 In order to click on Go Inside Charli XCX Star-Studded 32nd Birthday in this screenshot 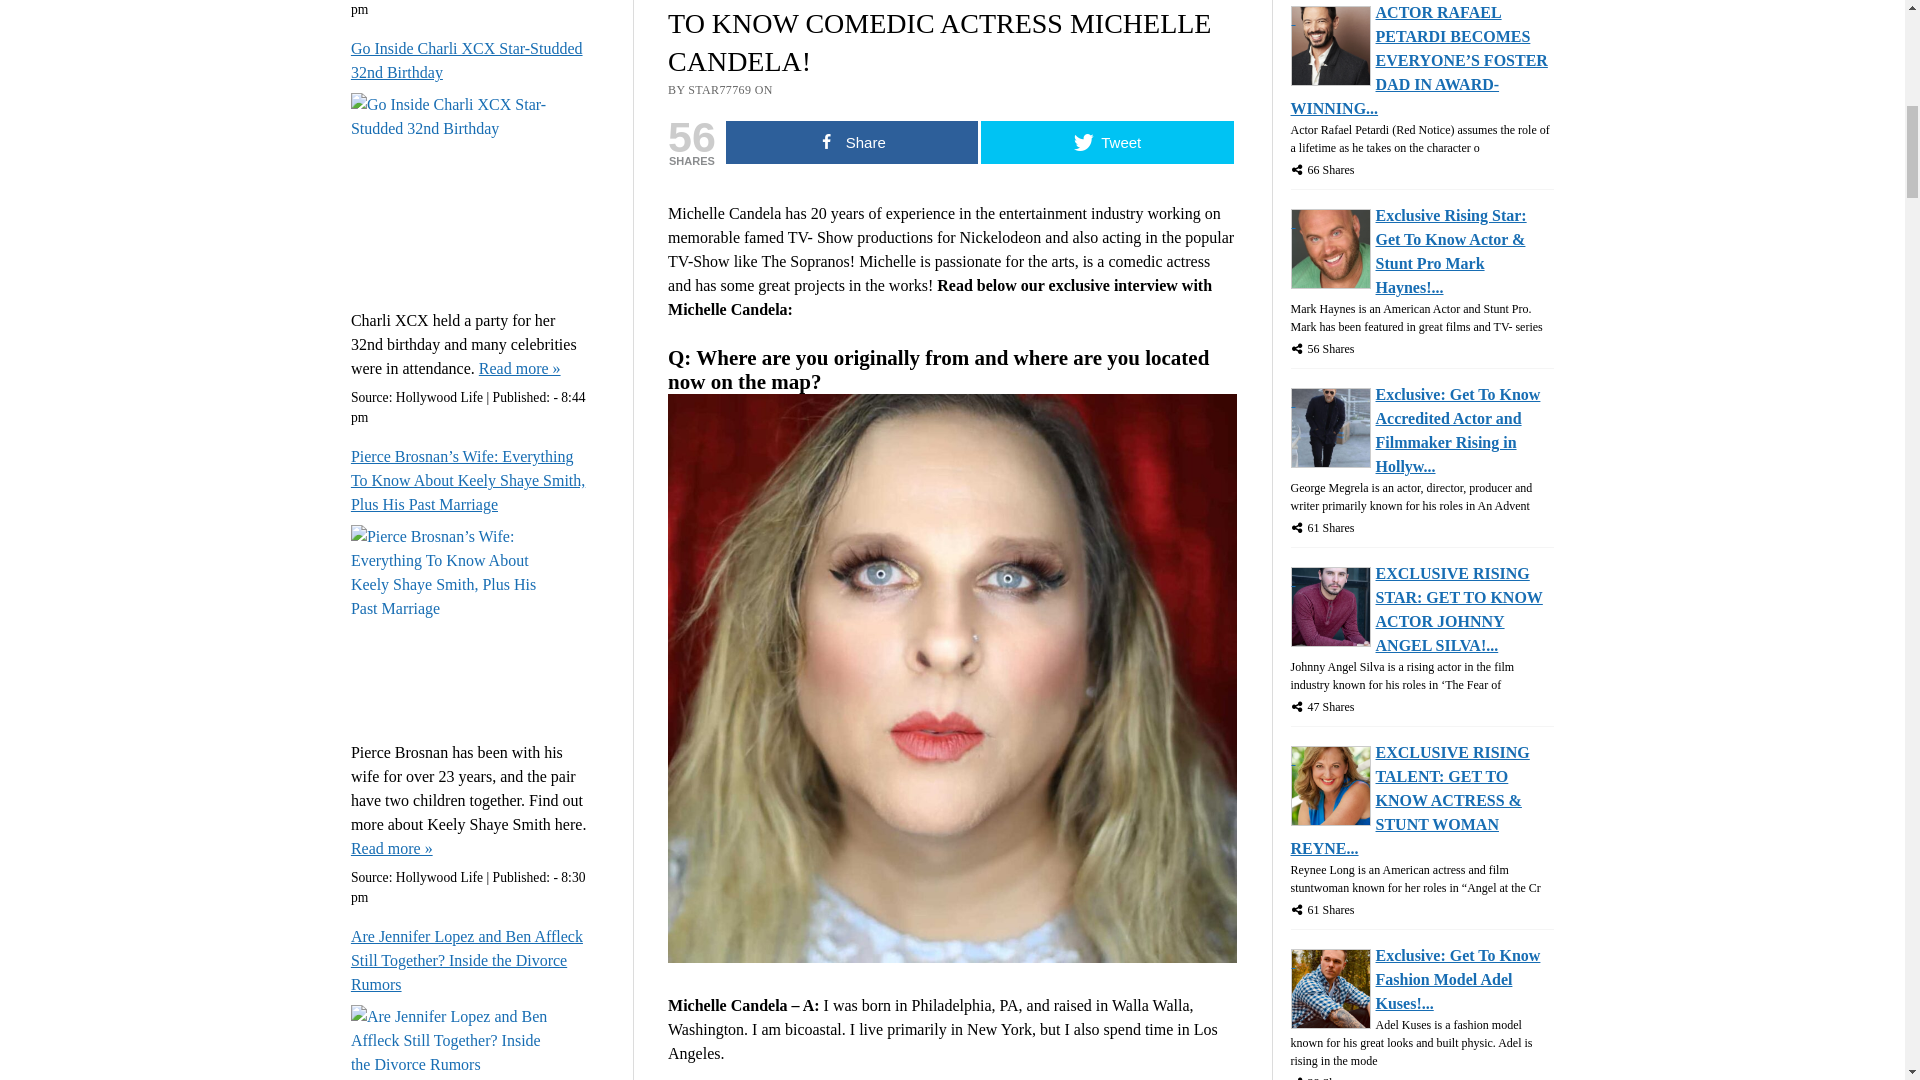, I will do `click(519, 369)`.